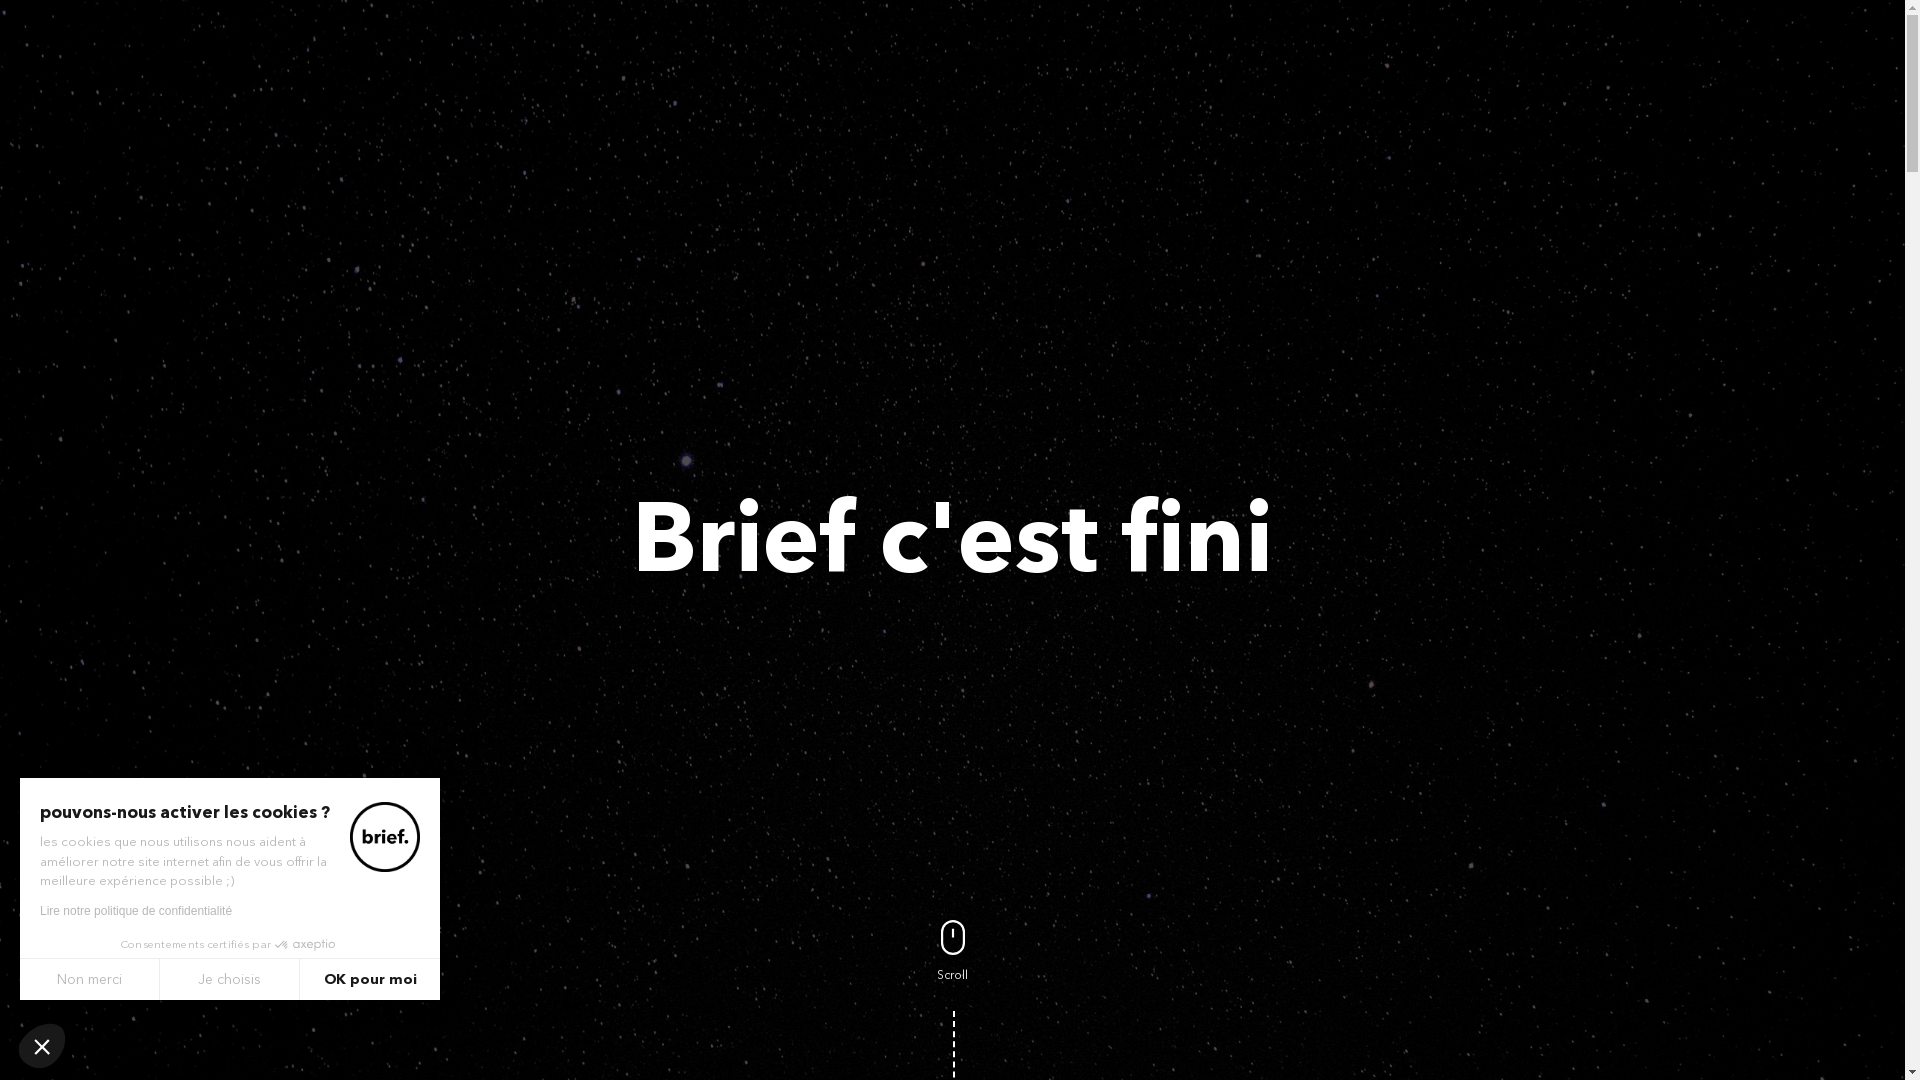  I want to click on Non merci, so click(90, 979).